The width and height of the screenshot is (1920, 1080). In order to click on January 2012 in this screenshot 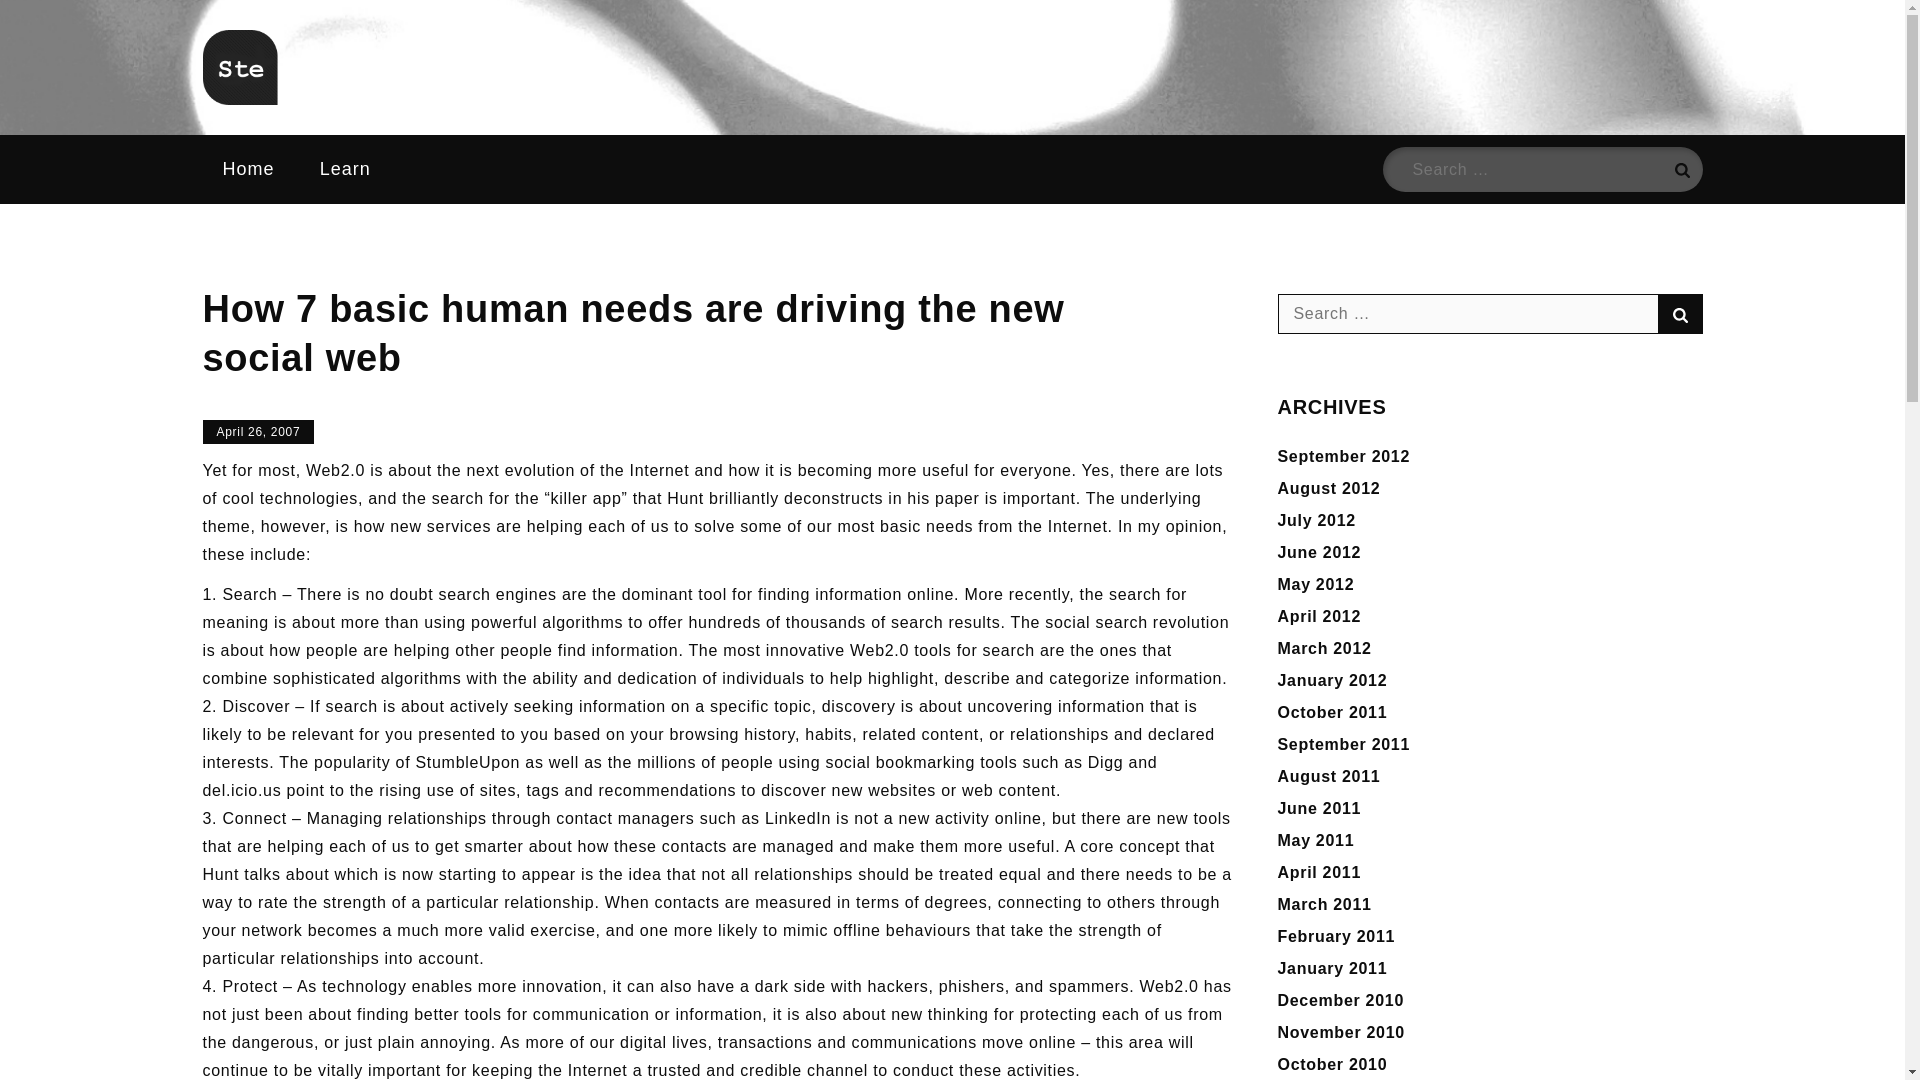, I will do `click(1333, 680)`.